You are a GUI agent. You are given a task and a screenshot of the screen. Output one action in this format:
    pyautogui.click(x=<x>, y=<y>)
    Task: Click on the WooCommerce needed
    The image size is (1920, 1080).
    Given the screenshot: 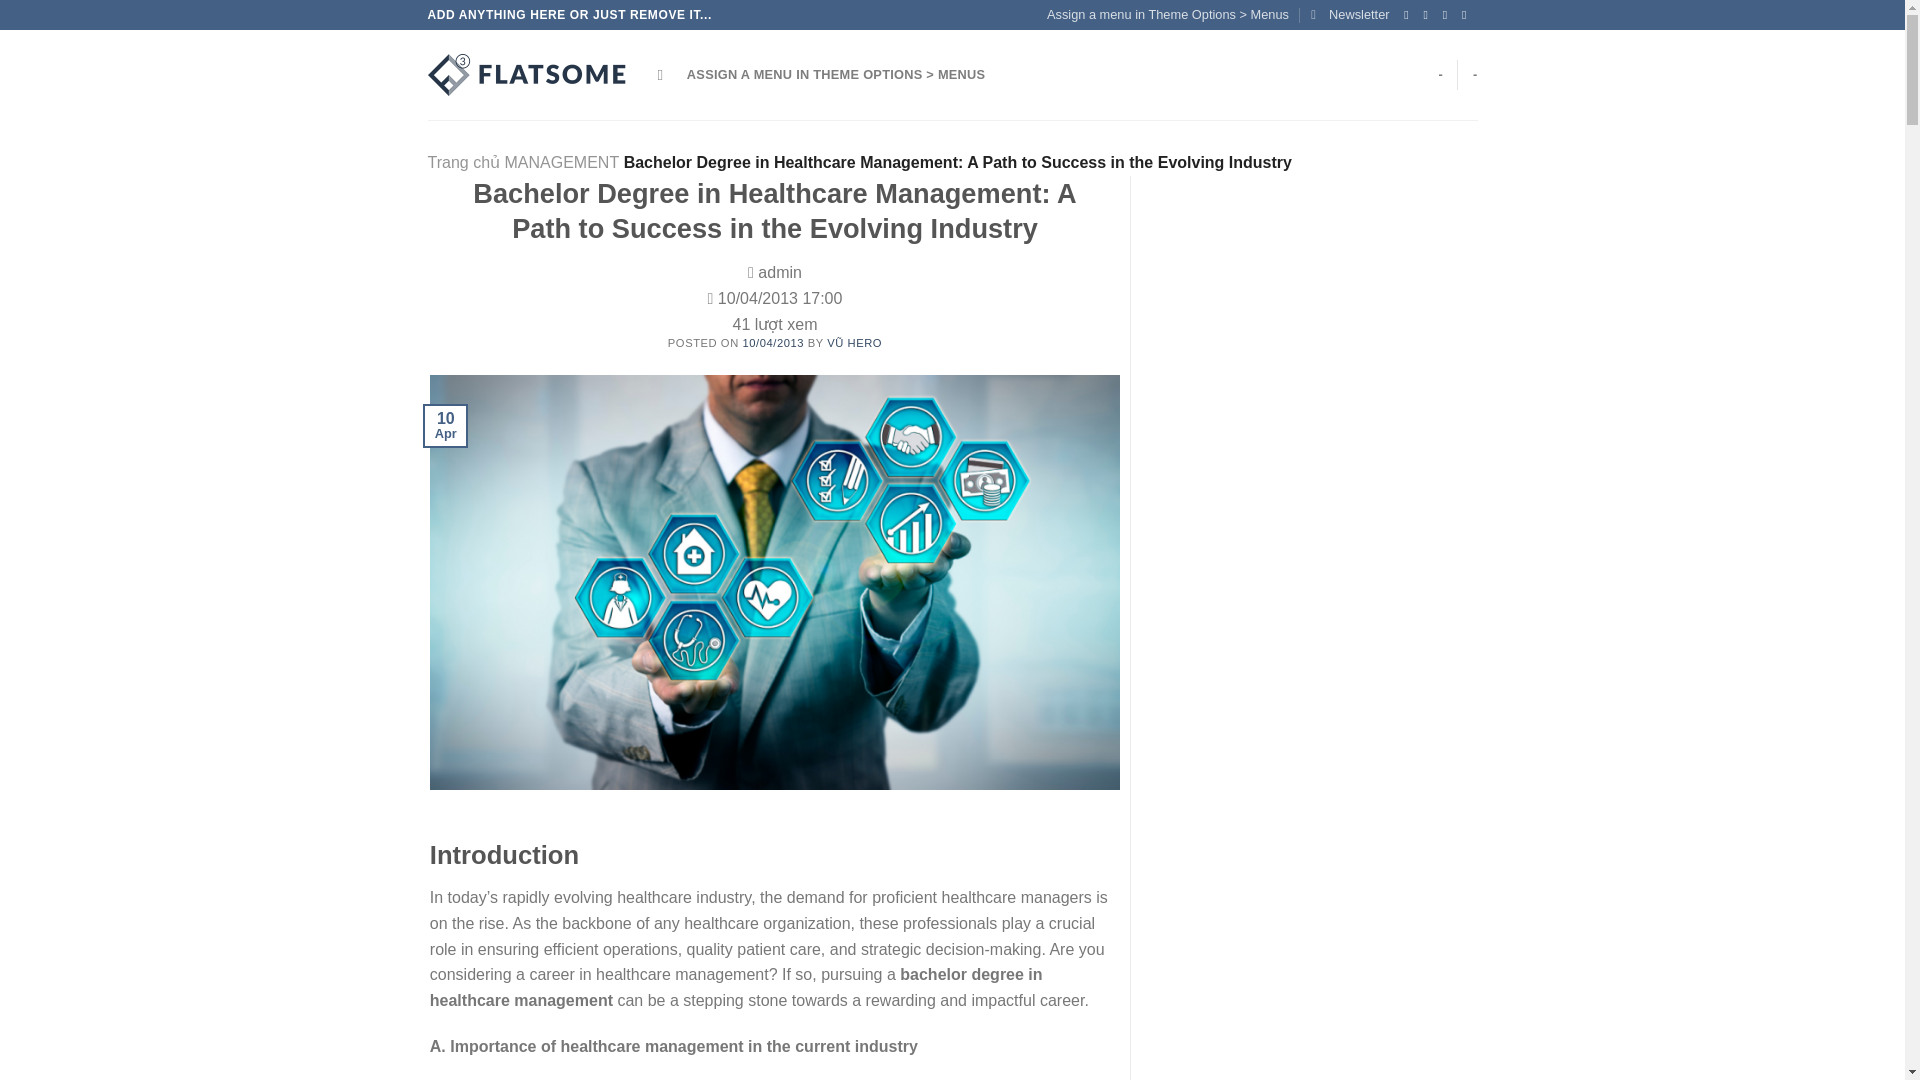 What is the action you would take?
    pyautogui.click(x=1475, y=75)
    